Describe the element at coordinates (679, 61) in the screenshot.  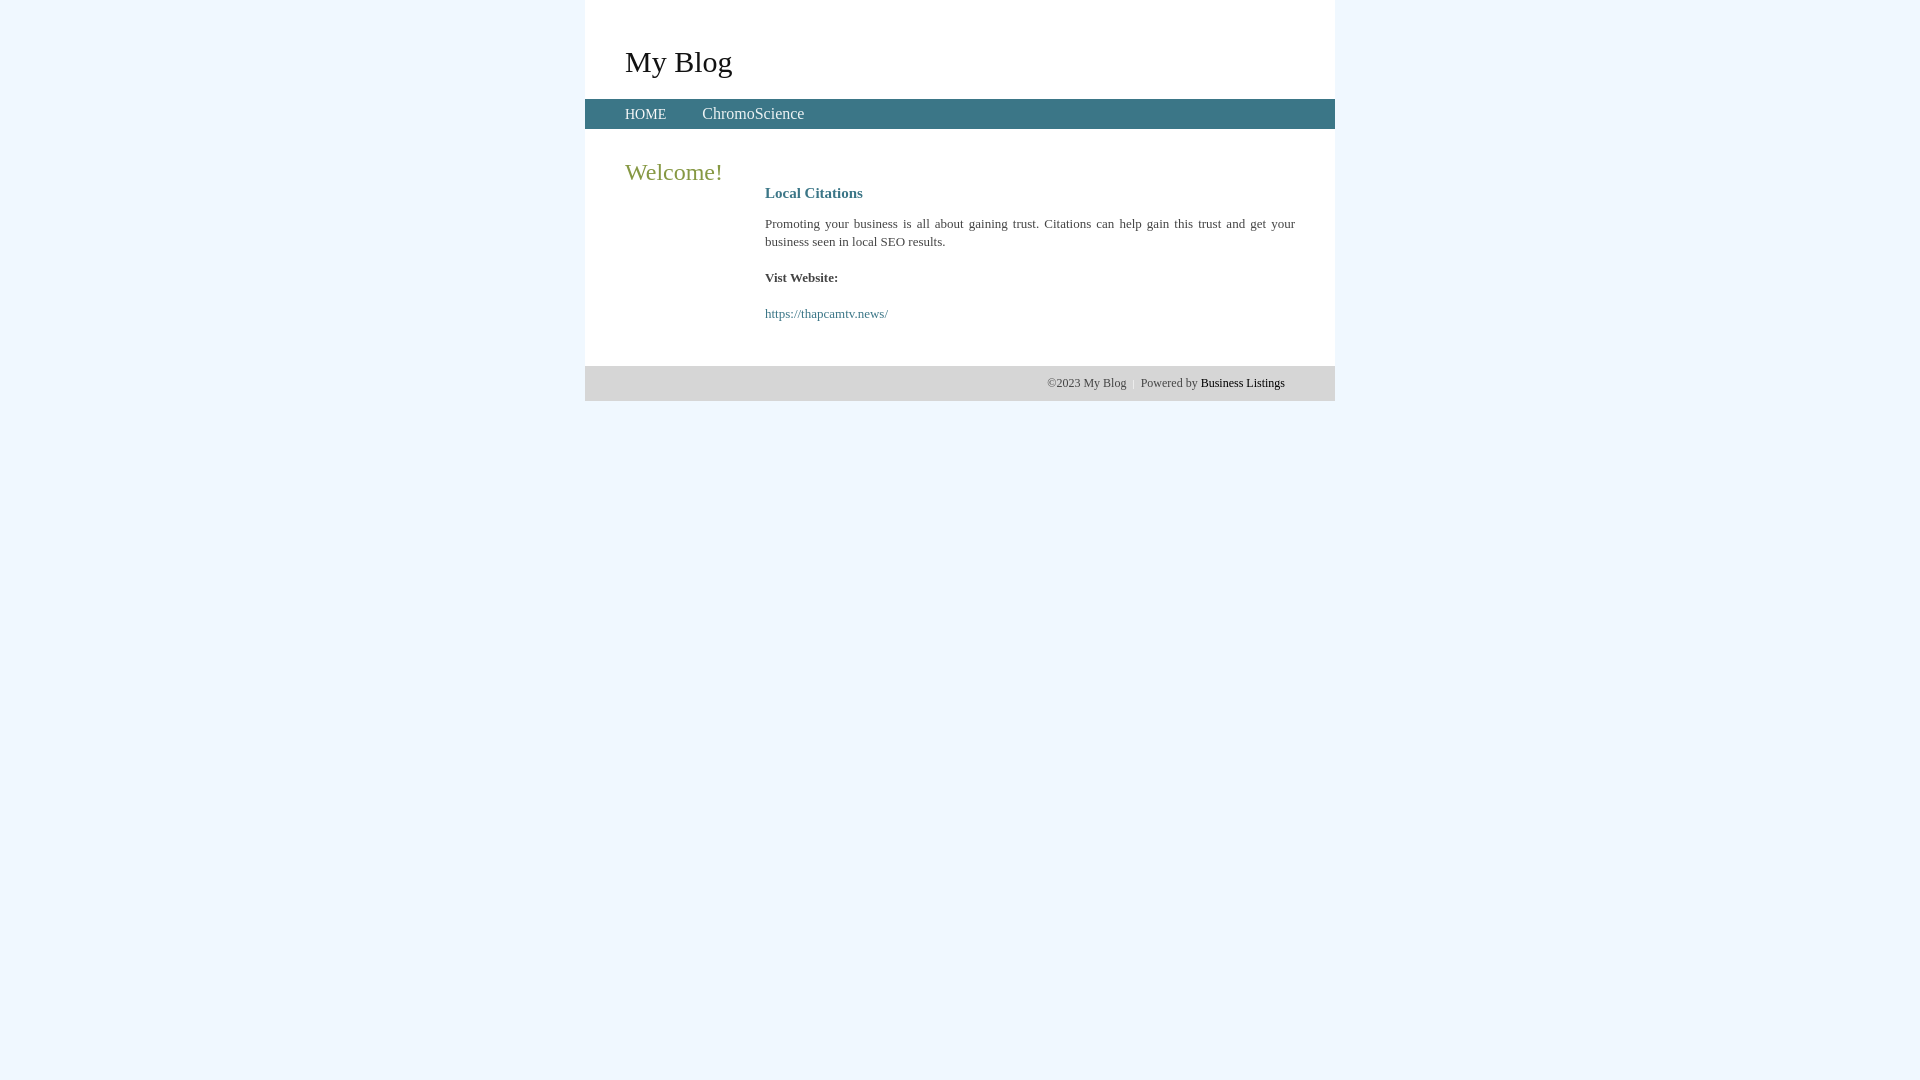
I see `My Blog` at that location.